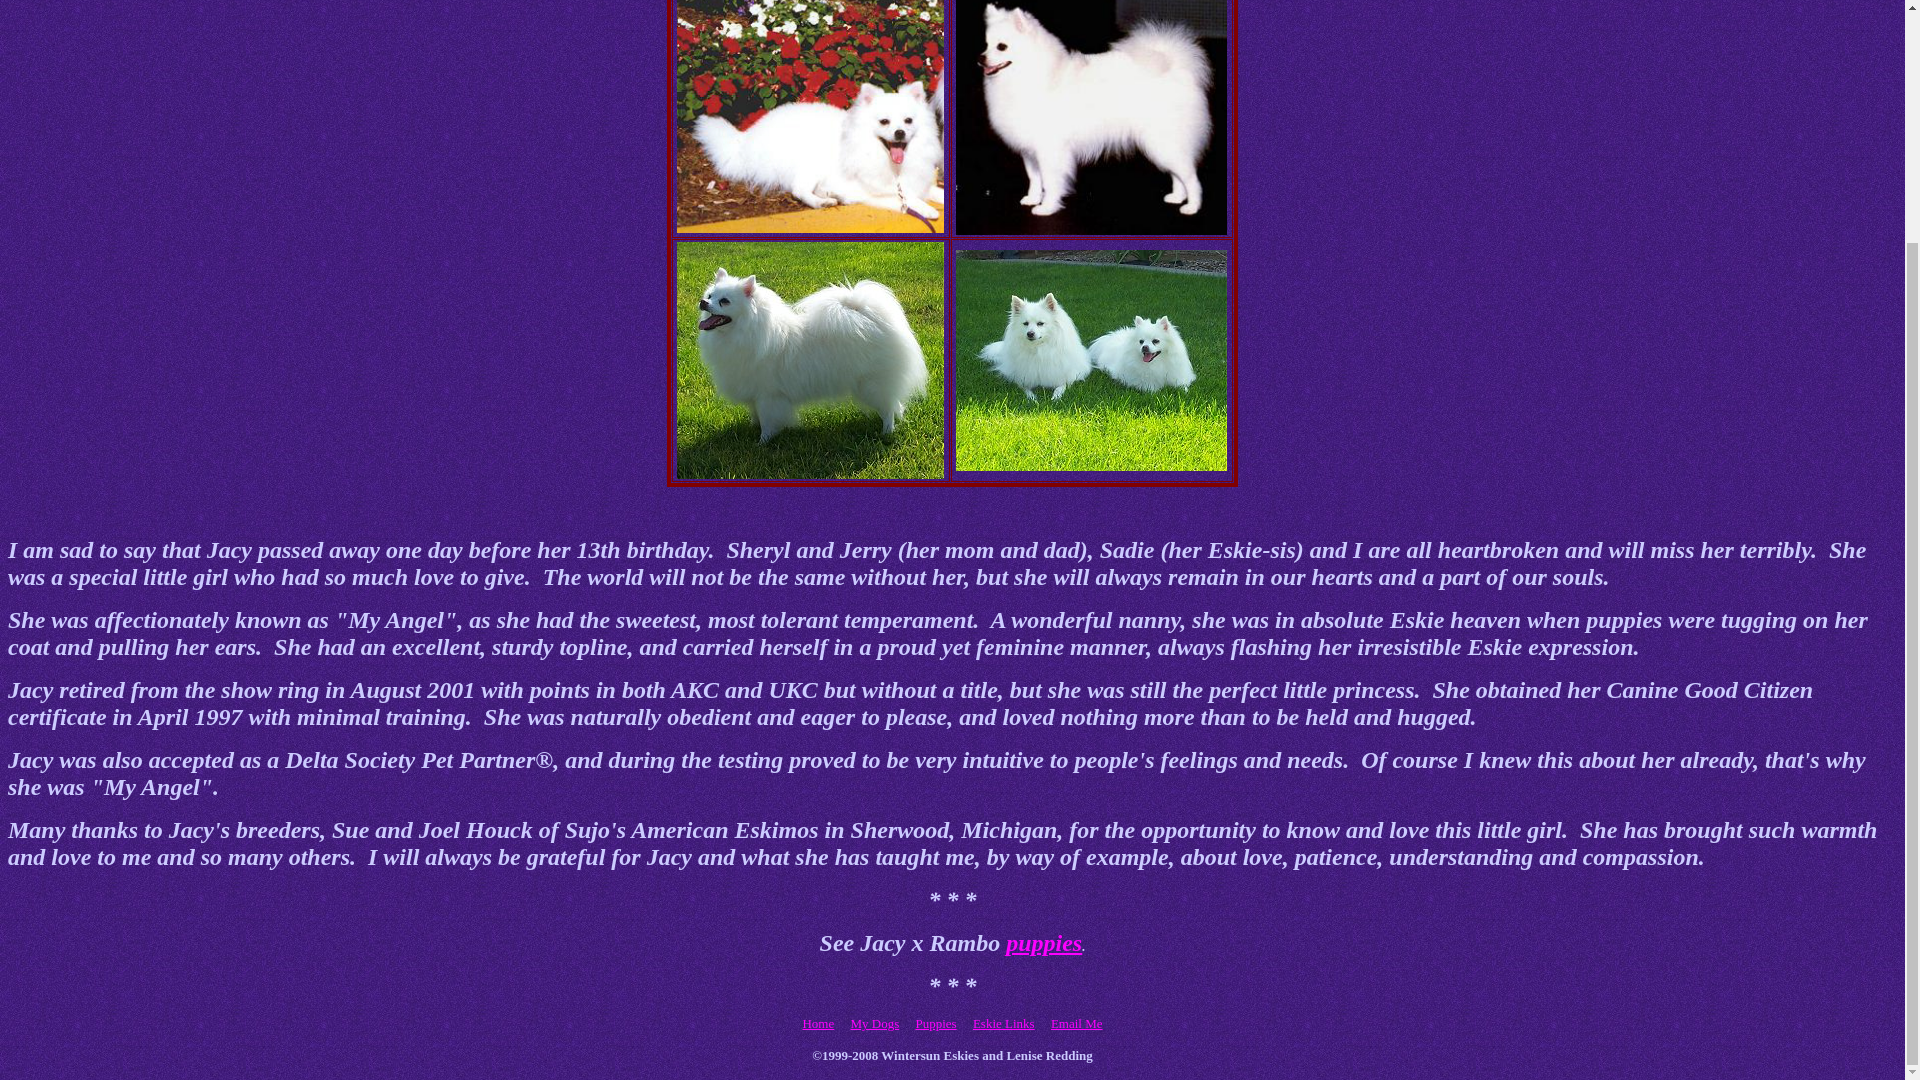 The width and height of the screenshot is (1920, 1080). I want to click on Email Me, so click(1076, 1024).